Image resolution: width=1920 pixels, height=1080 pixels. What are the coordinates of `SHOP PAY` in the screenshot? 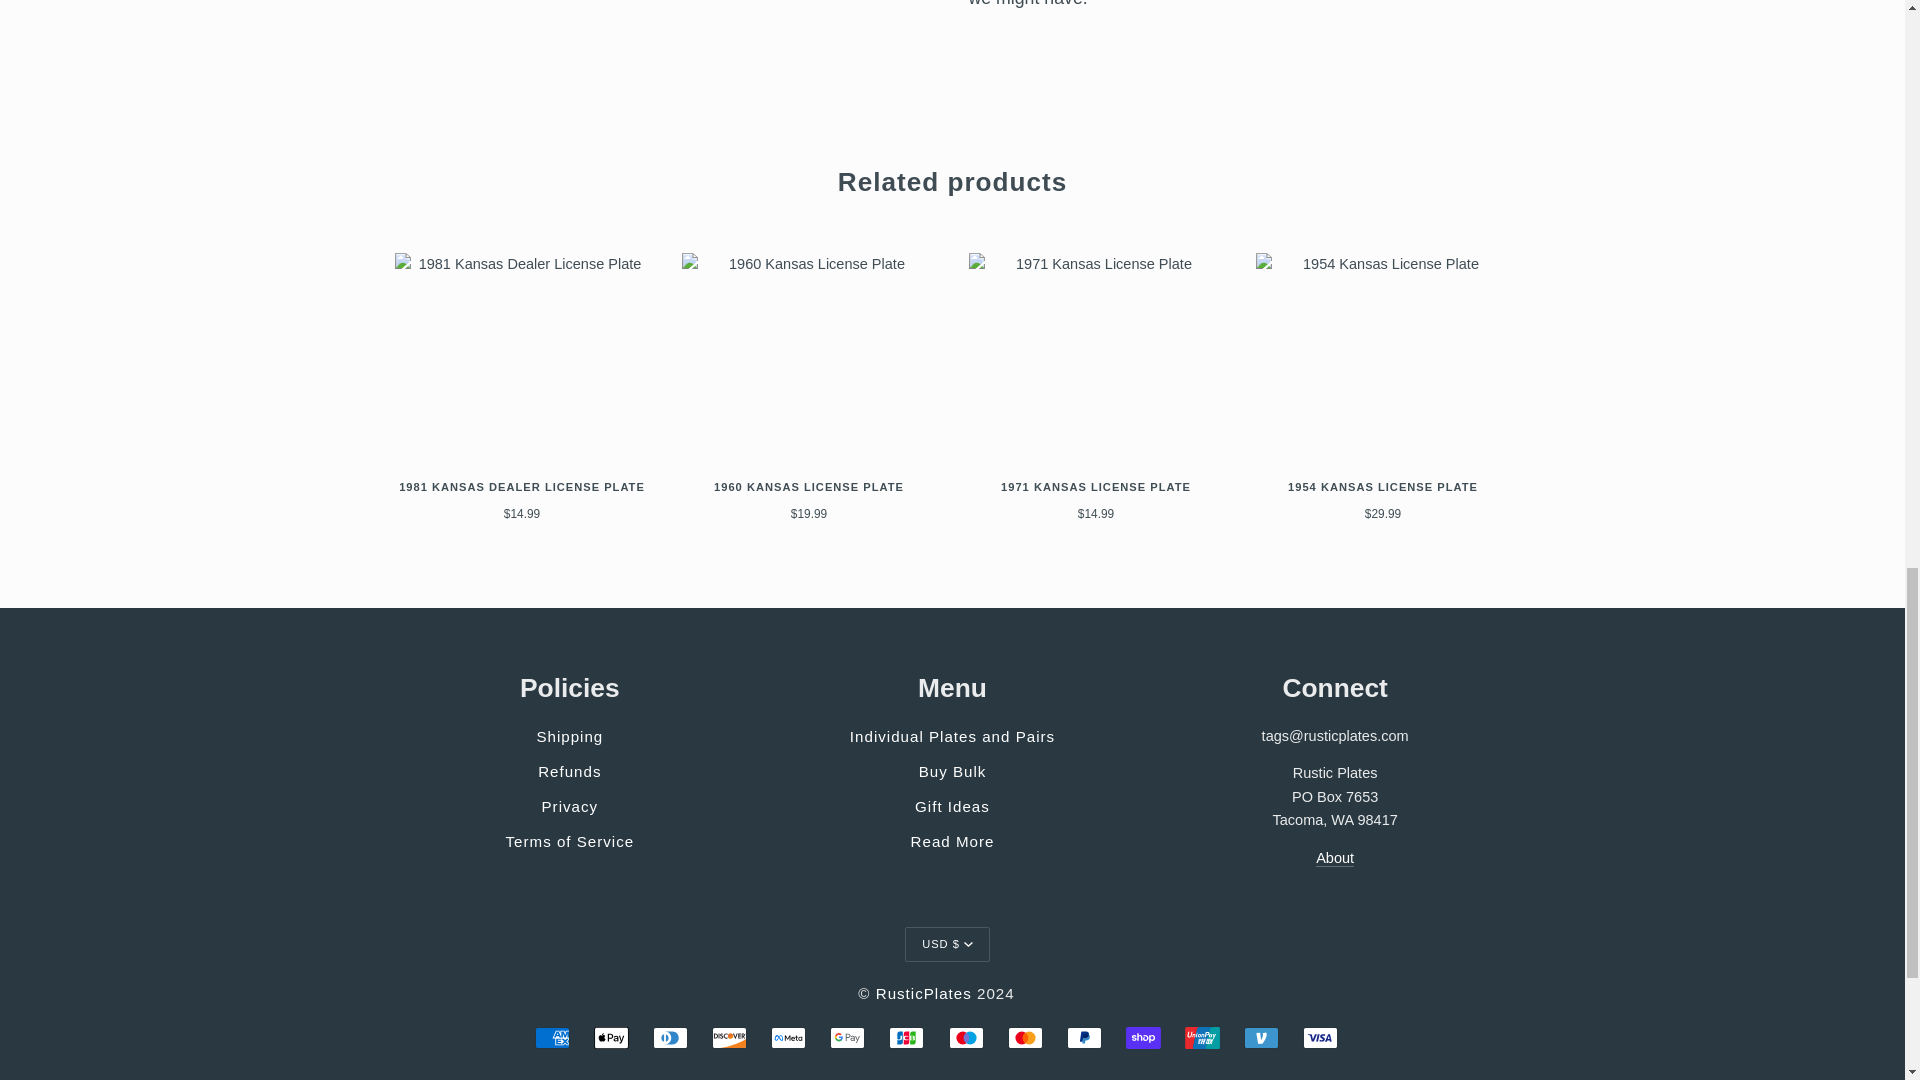 It's located at (1143, 1038).